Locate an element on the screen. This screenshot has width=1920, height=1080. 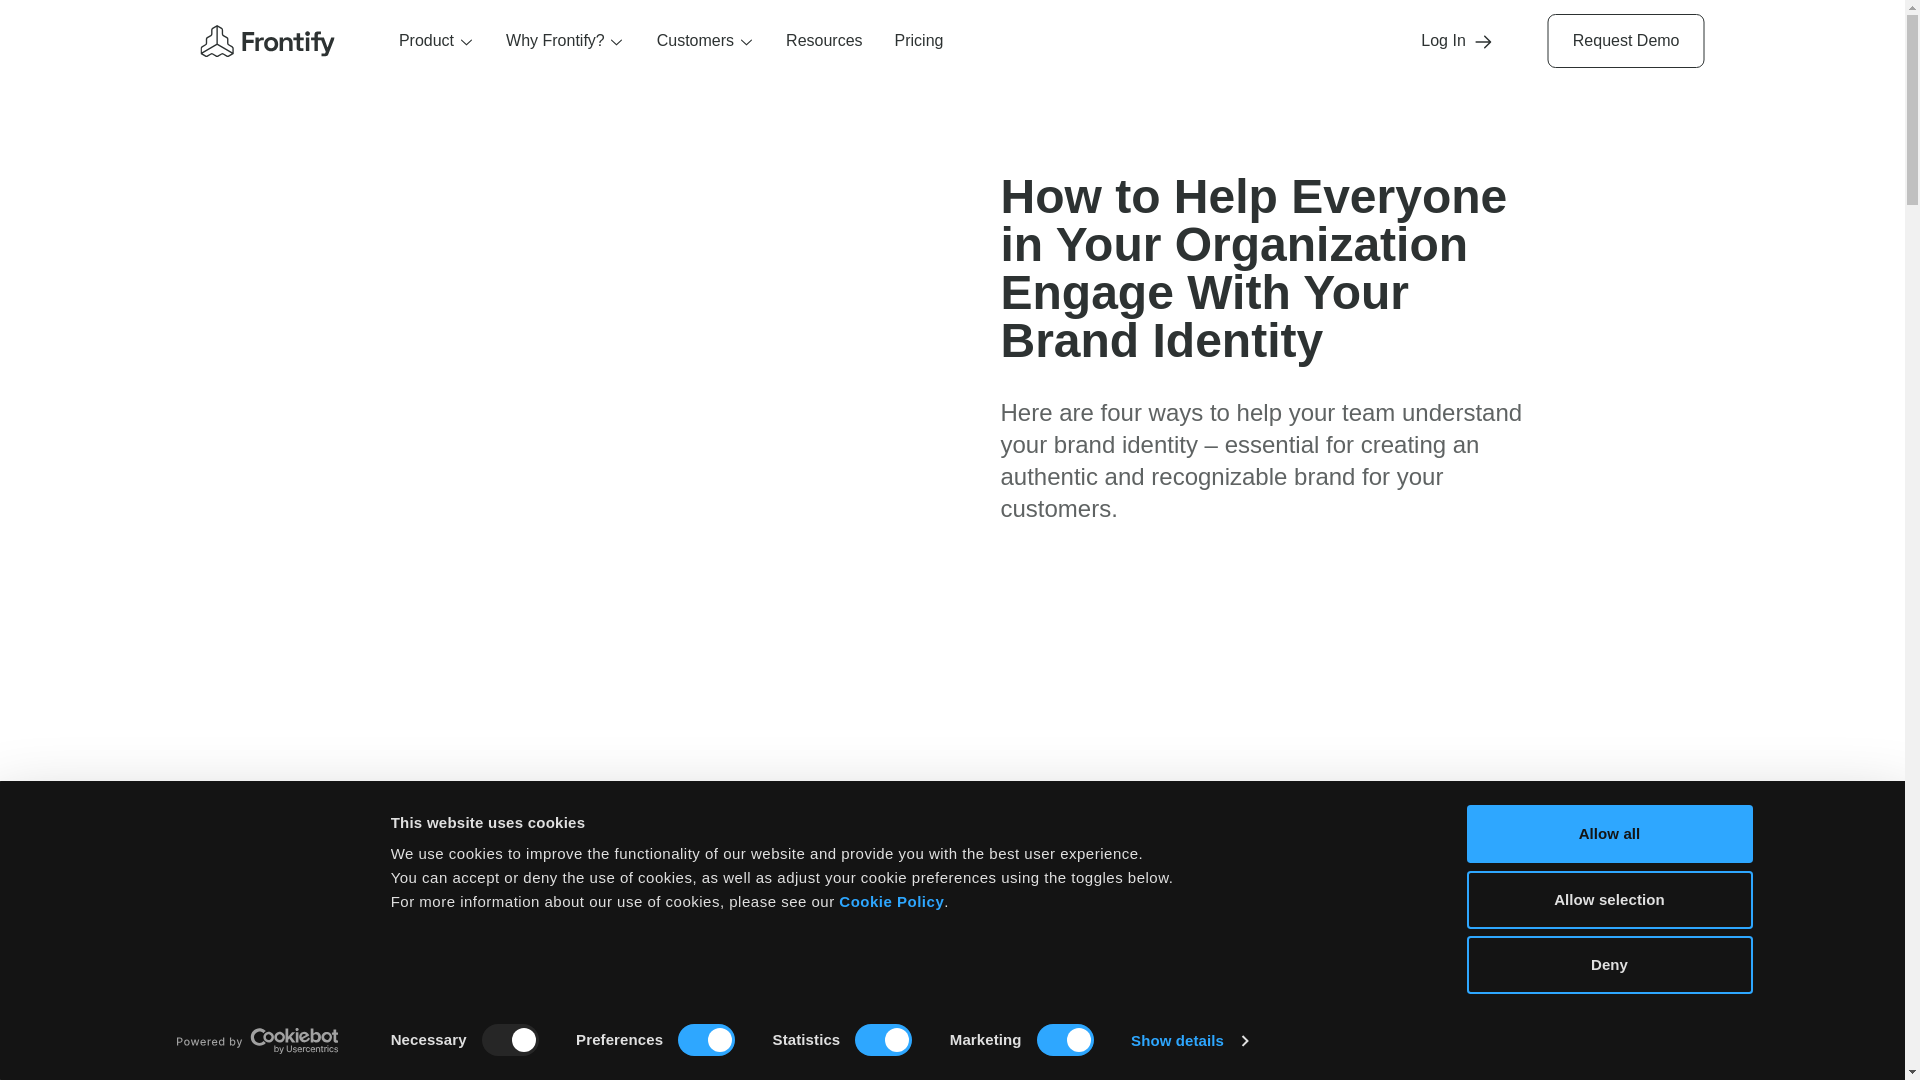
Cookie Policy is located at coordinates (892, 902).